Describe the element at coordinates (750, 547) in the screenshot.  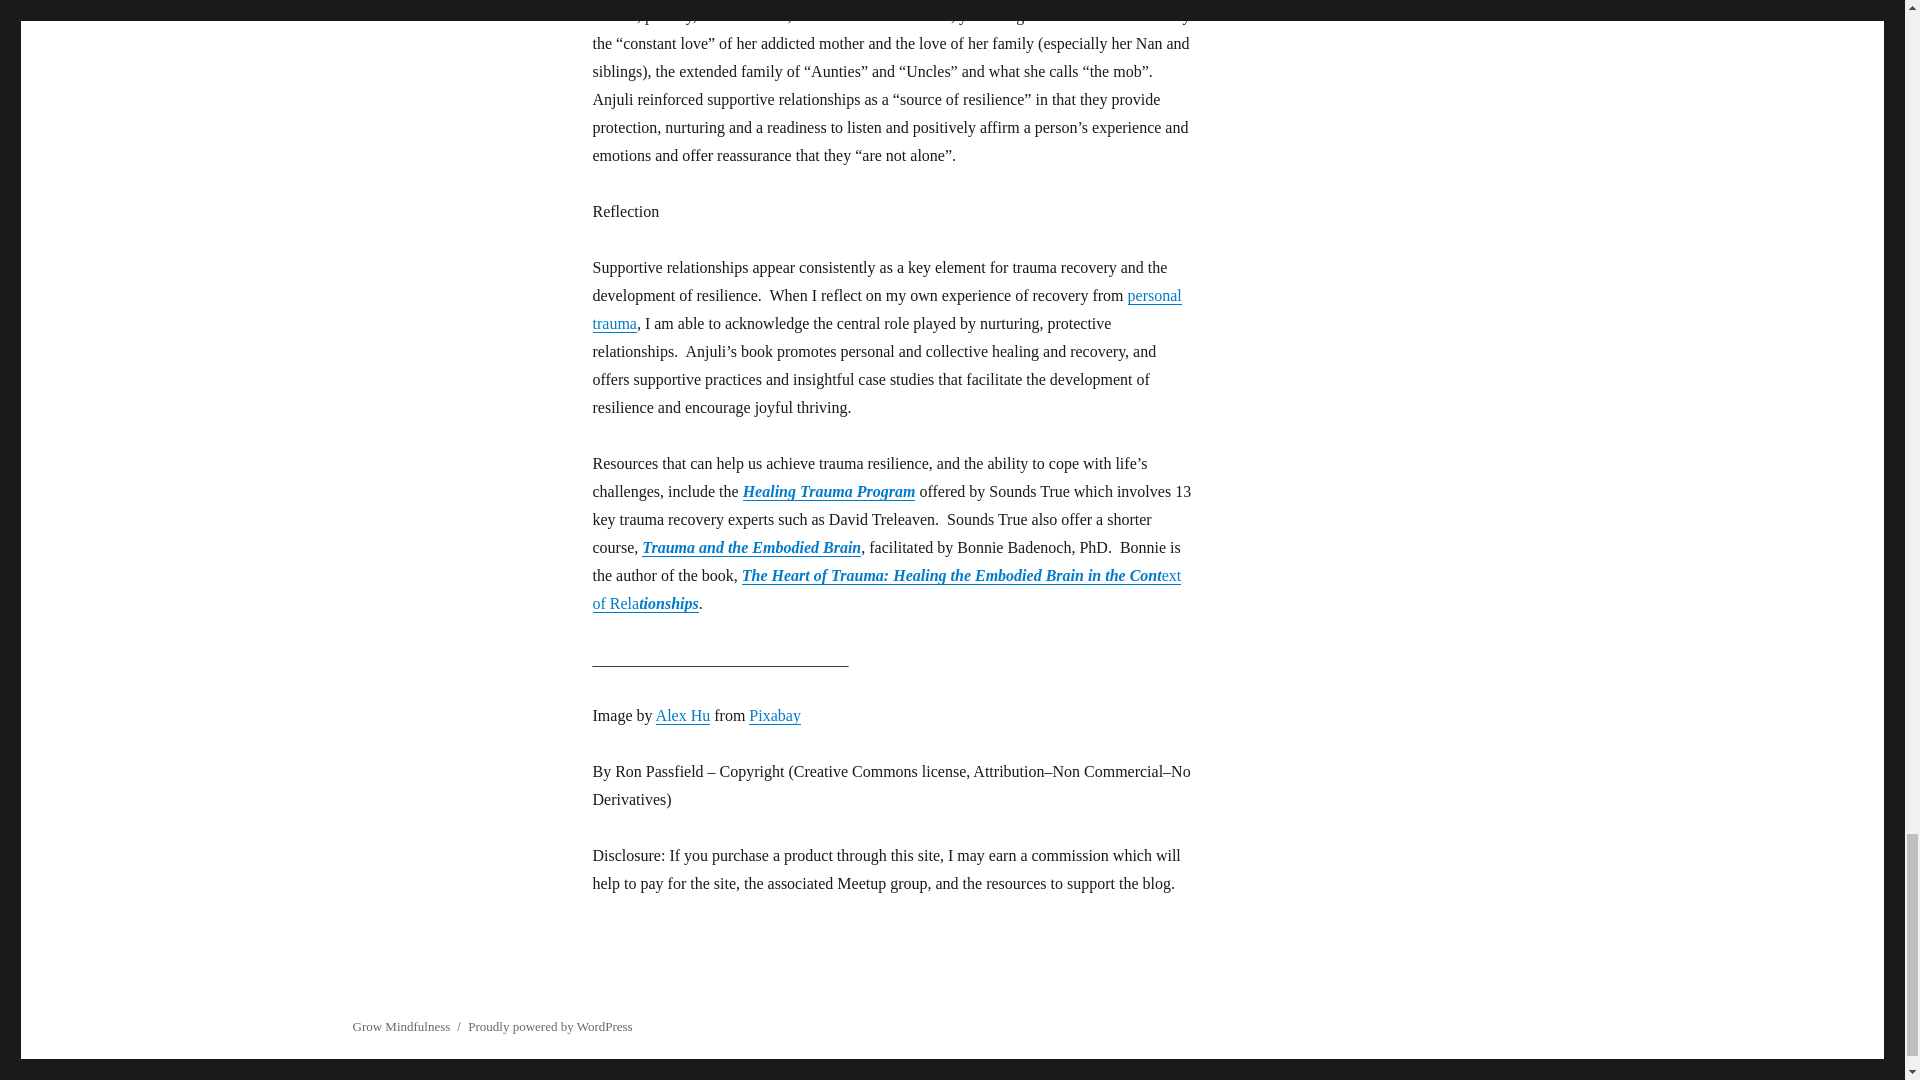
I see `Trauma and the Embodied Brain` at that location.